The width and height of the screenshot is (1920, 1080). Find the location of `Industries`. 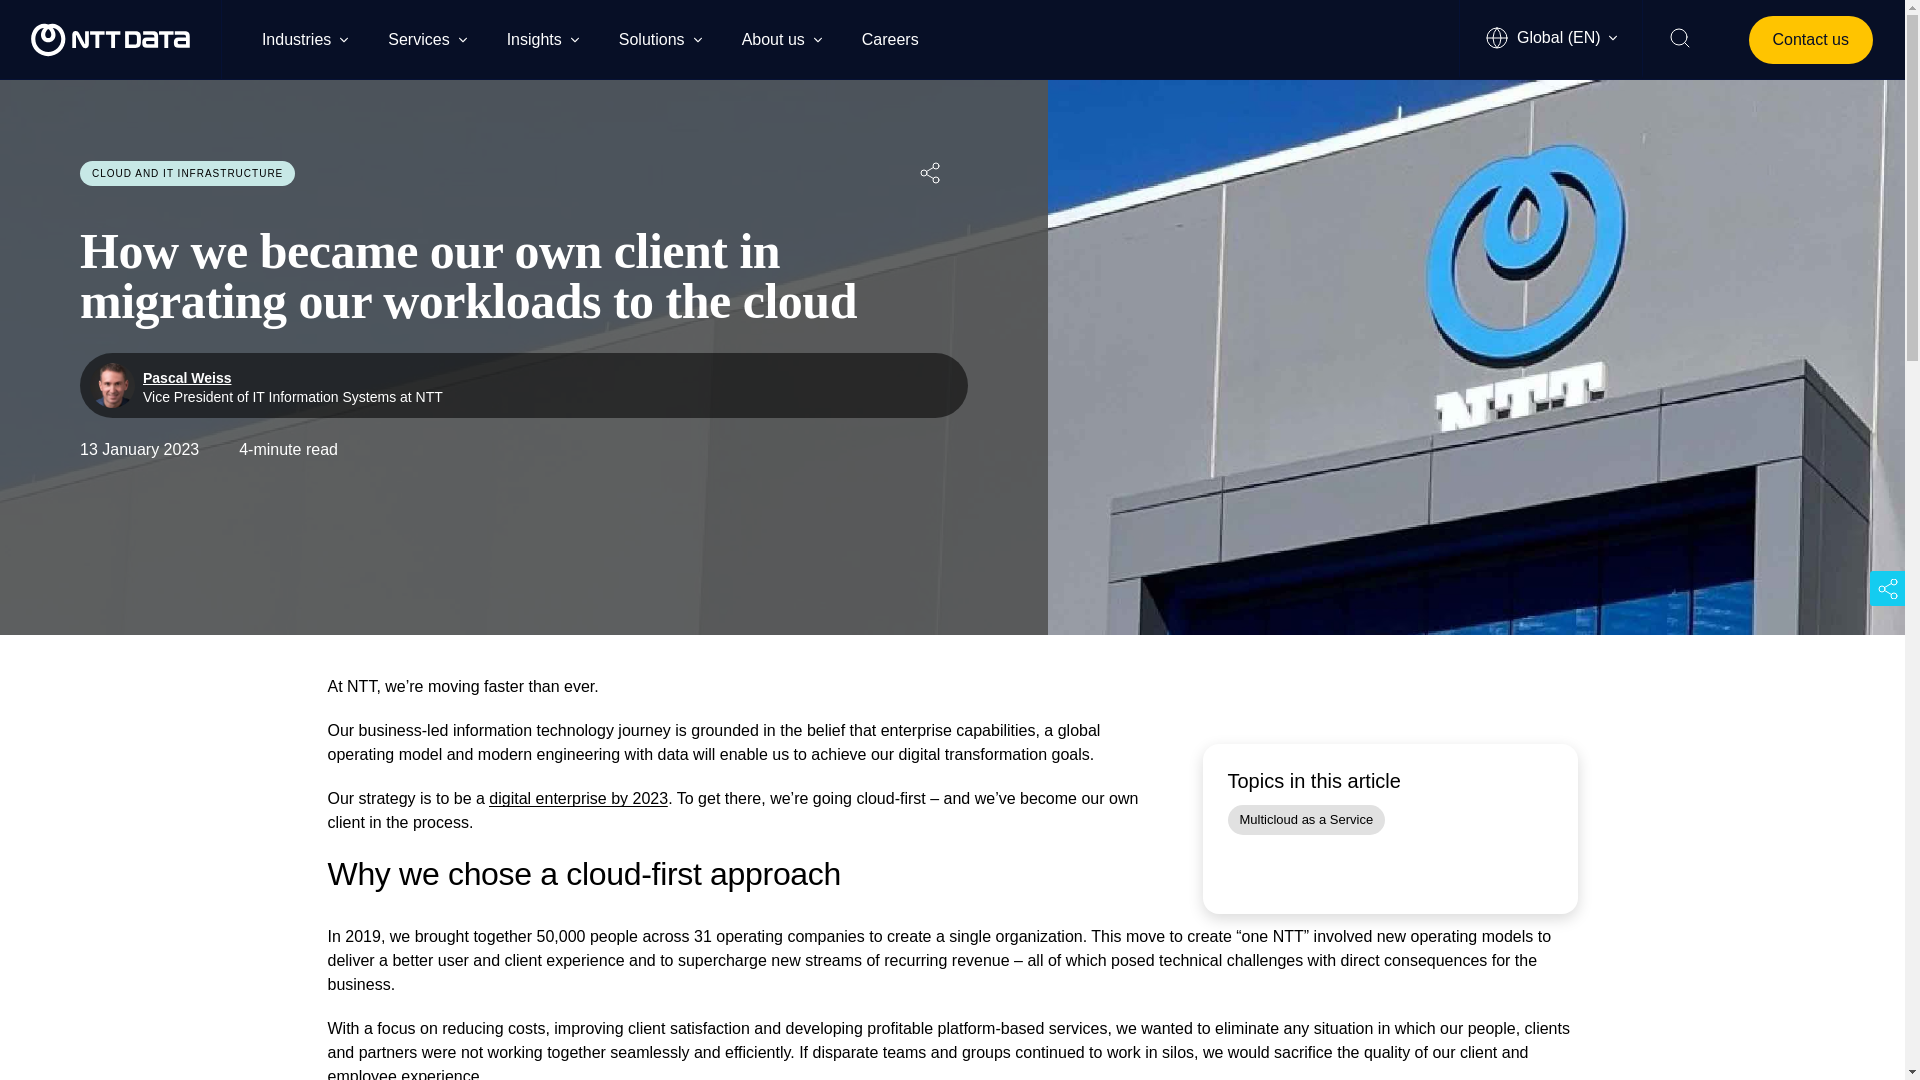

Industries is located at coordinates (1307, 820).